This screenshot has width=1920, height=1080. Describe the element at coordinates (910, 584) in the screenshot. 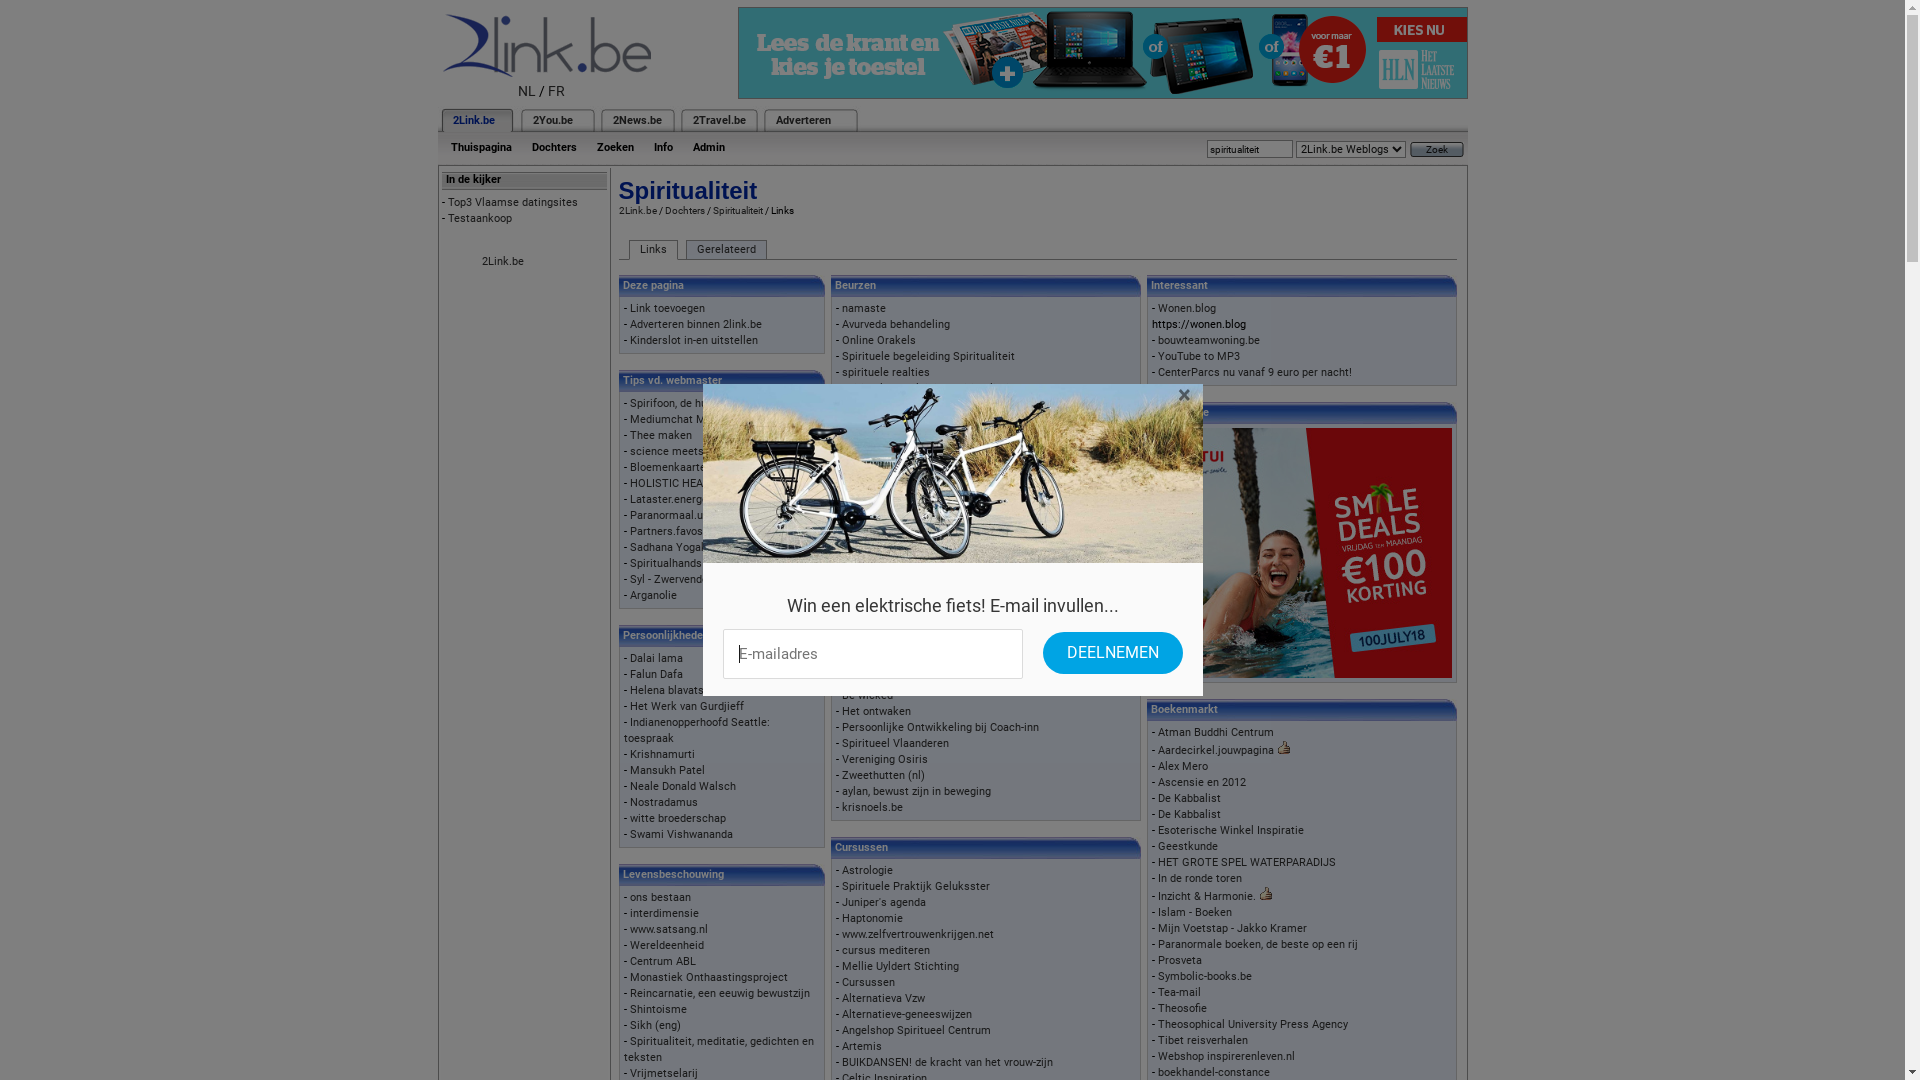

I see `Spiritueel-delen.startbewijs` at that location.